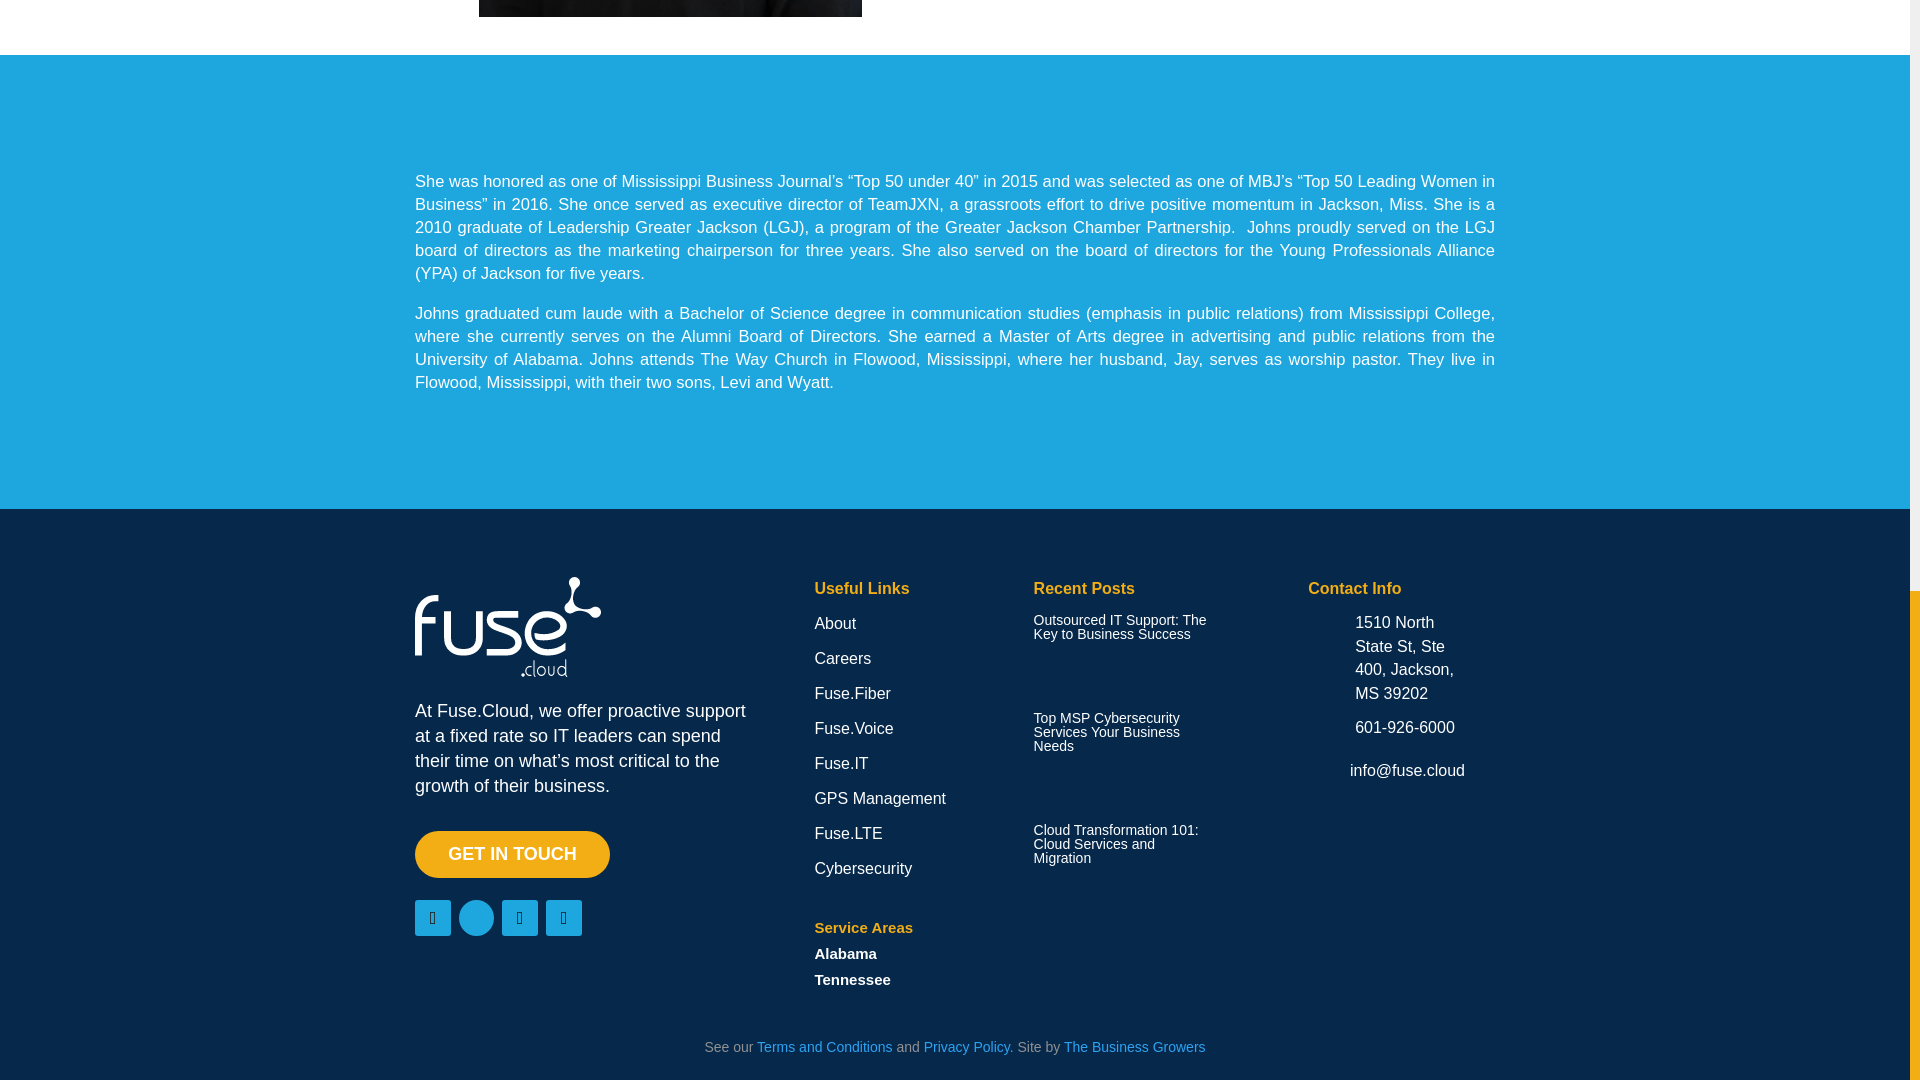 This screenshot has height=1080, width=1920. Describe the element at coordinates (563, 918) in the screenshot. I see `Follow on LinkedIn` at that location.